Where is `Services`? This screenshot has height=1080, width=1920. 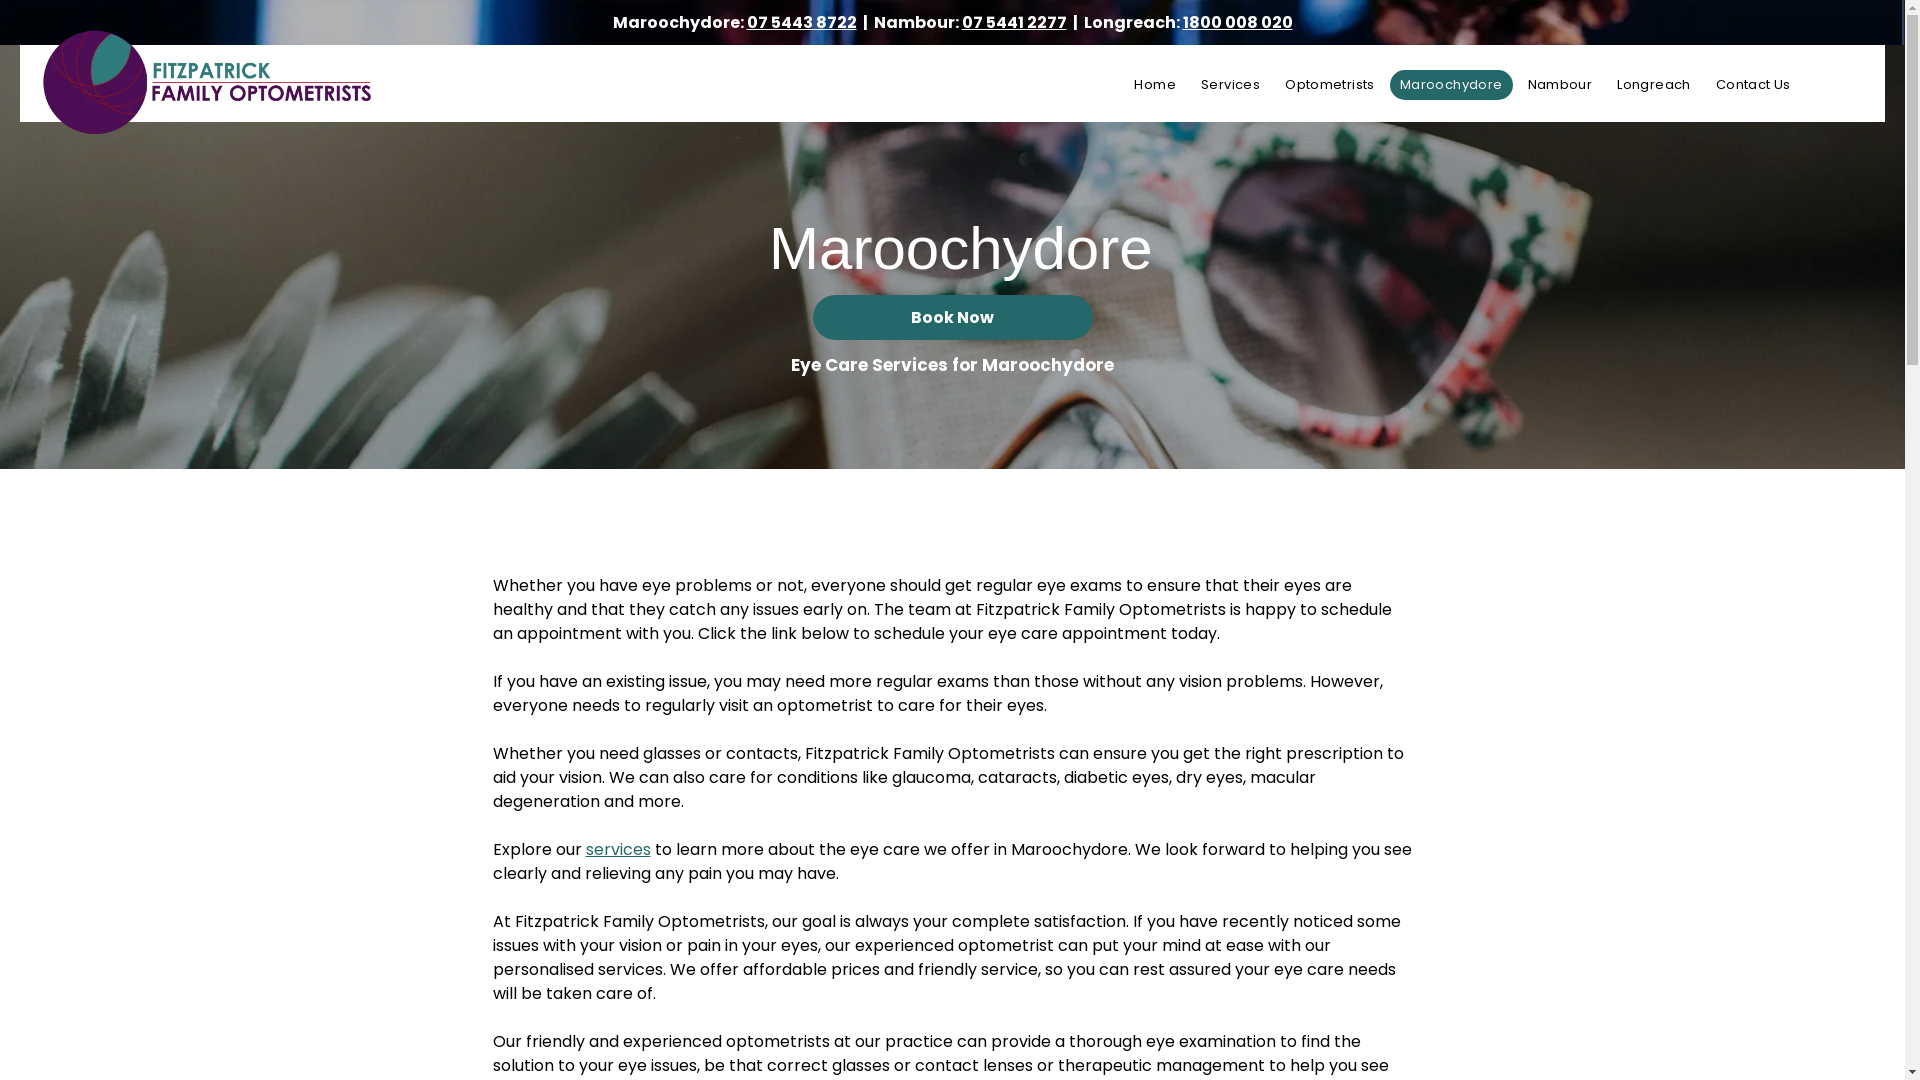 Services is located at coordinates (1230, 85).